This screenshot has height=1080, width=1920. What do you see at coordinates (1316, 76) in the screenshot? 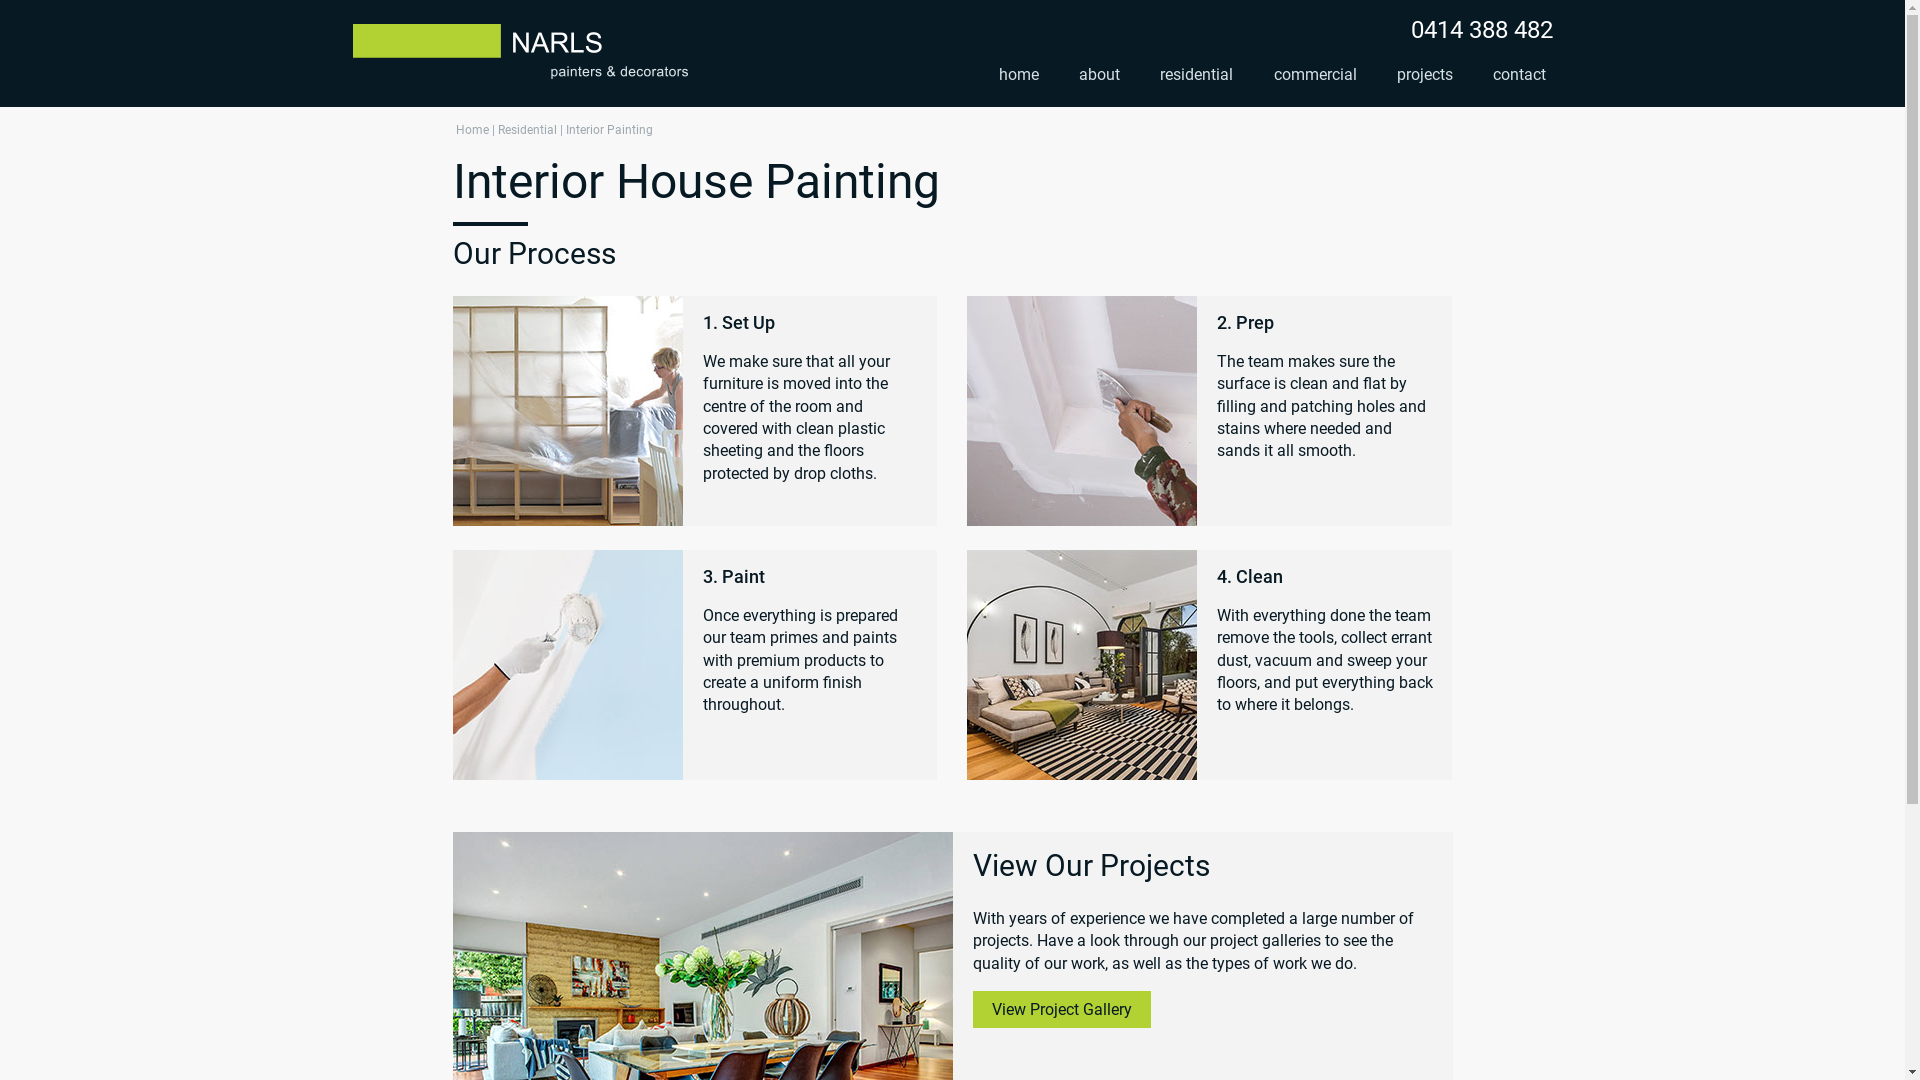
I see `commercial` at bounding box center [1316, 76].